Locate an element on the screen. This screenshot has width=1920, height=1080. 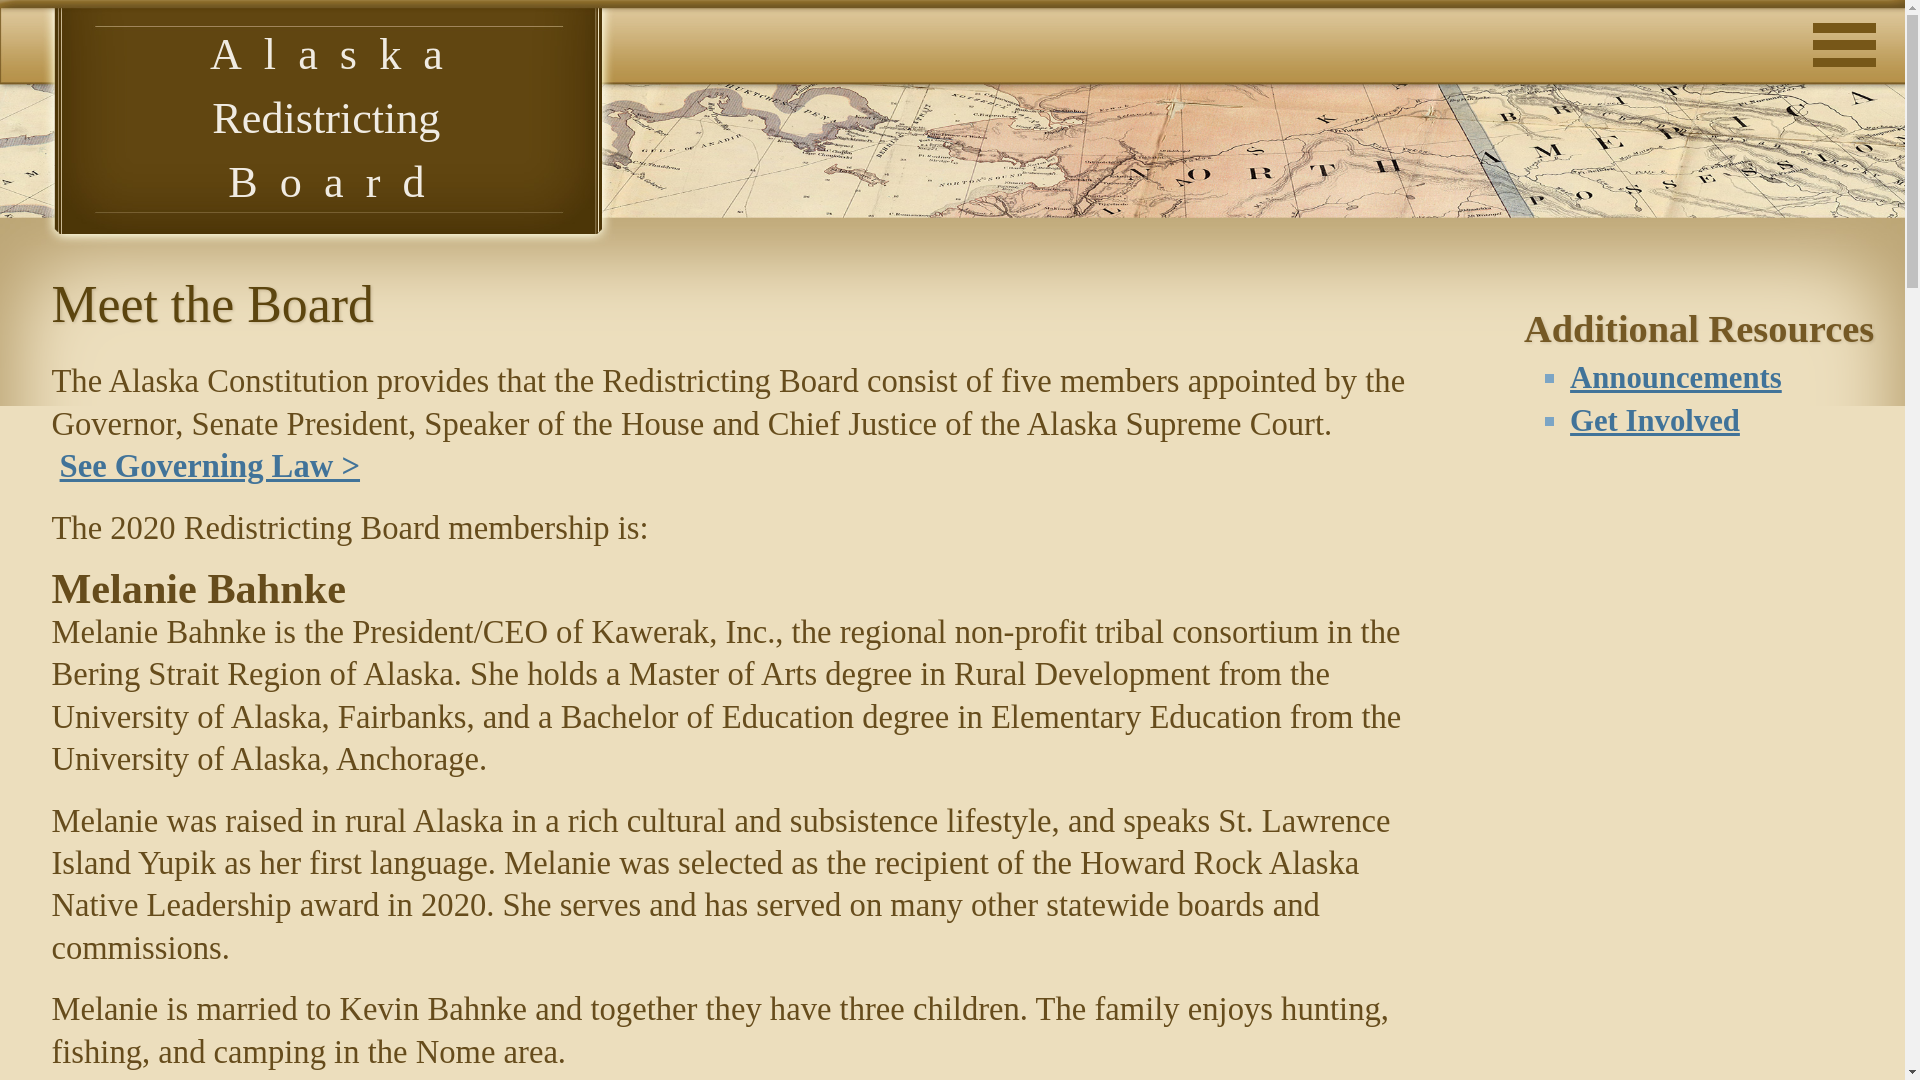
Announcements is located at coordinates (1676, 378).